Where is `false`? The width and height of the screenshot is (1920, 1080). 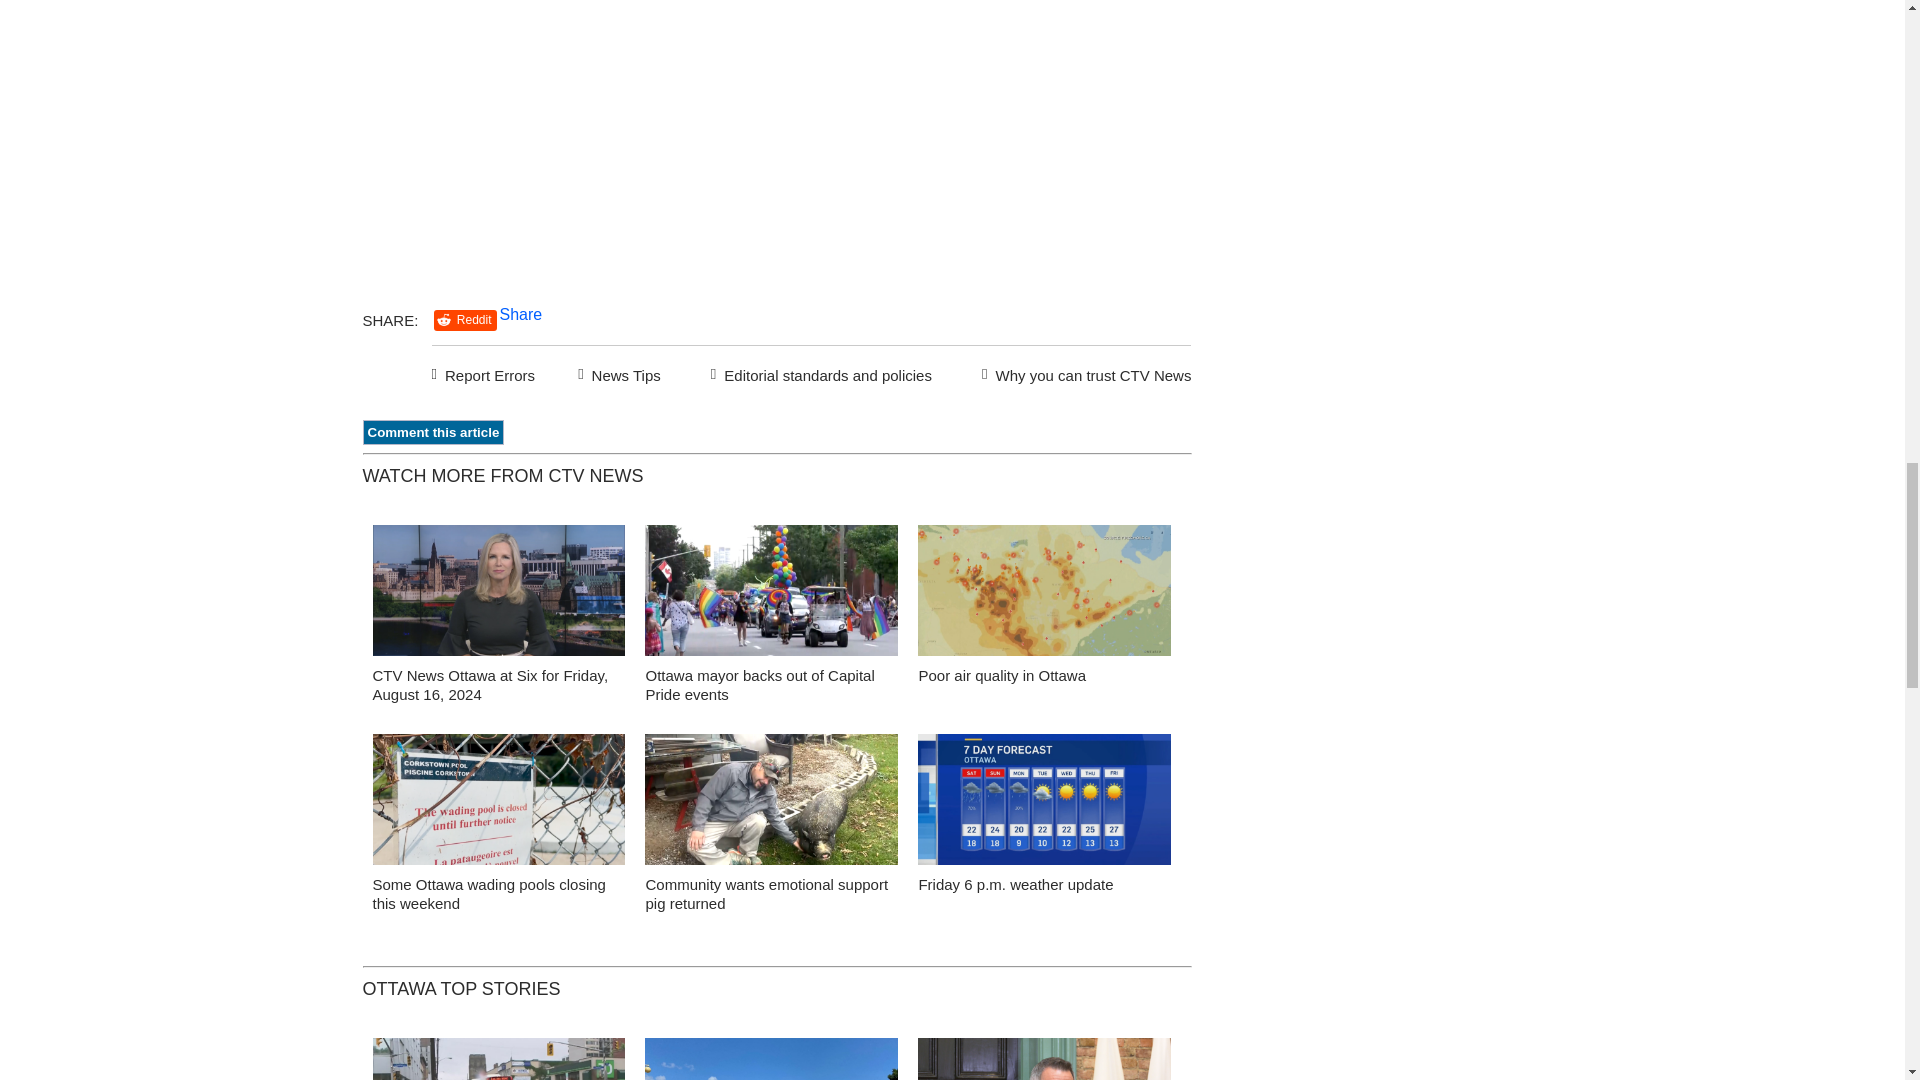
false is located at coordinates (772, 590).